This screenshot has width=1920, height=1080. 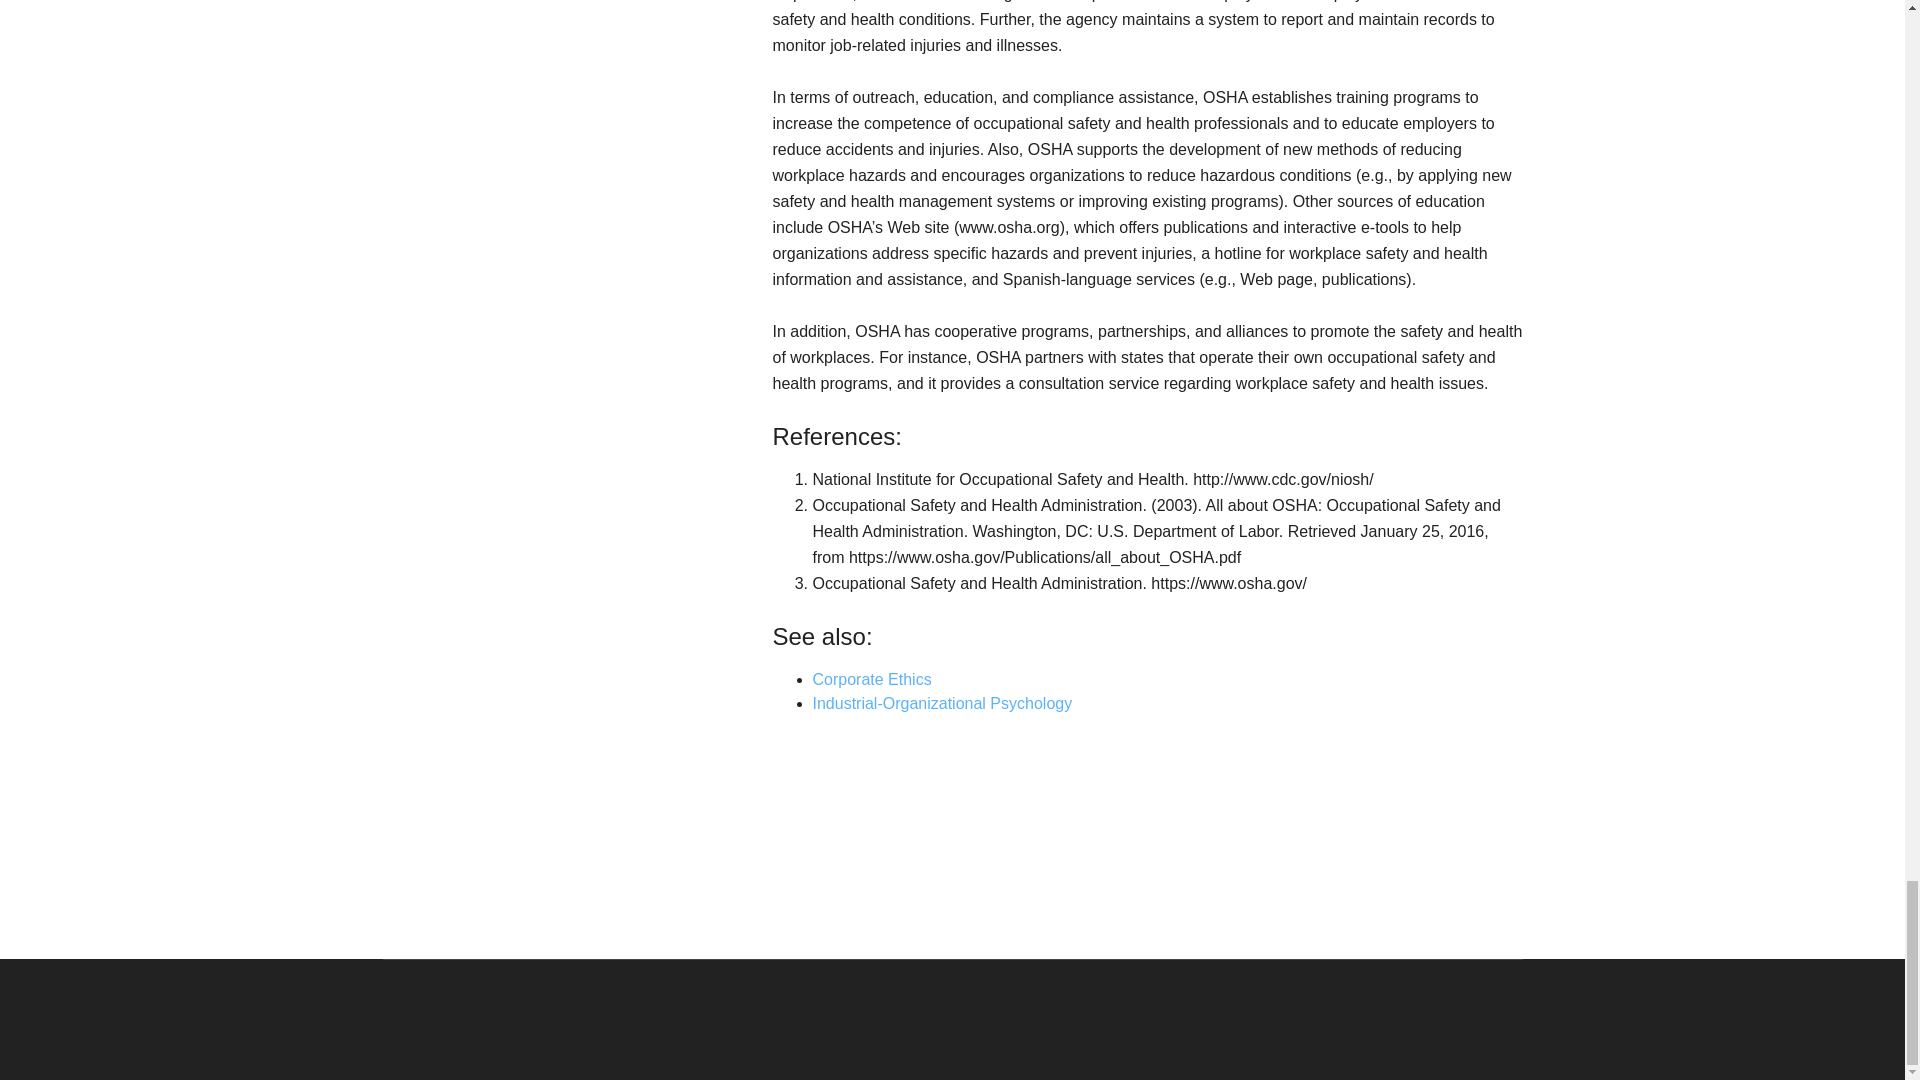 I want to click on Industrial-Organizational Psychology, so click(x=942, y=703).